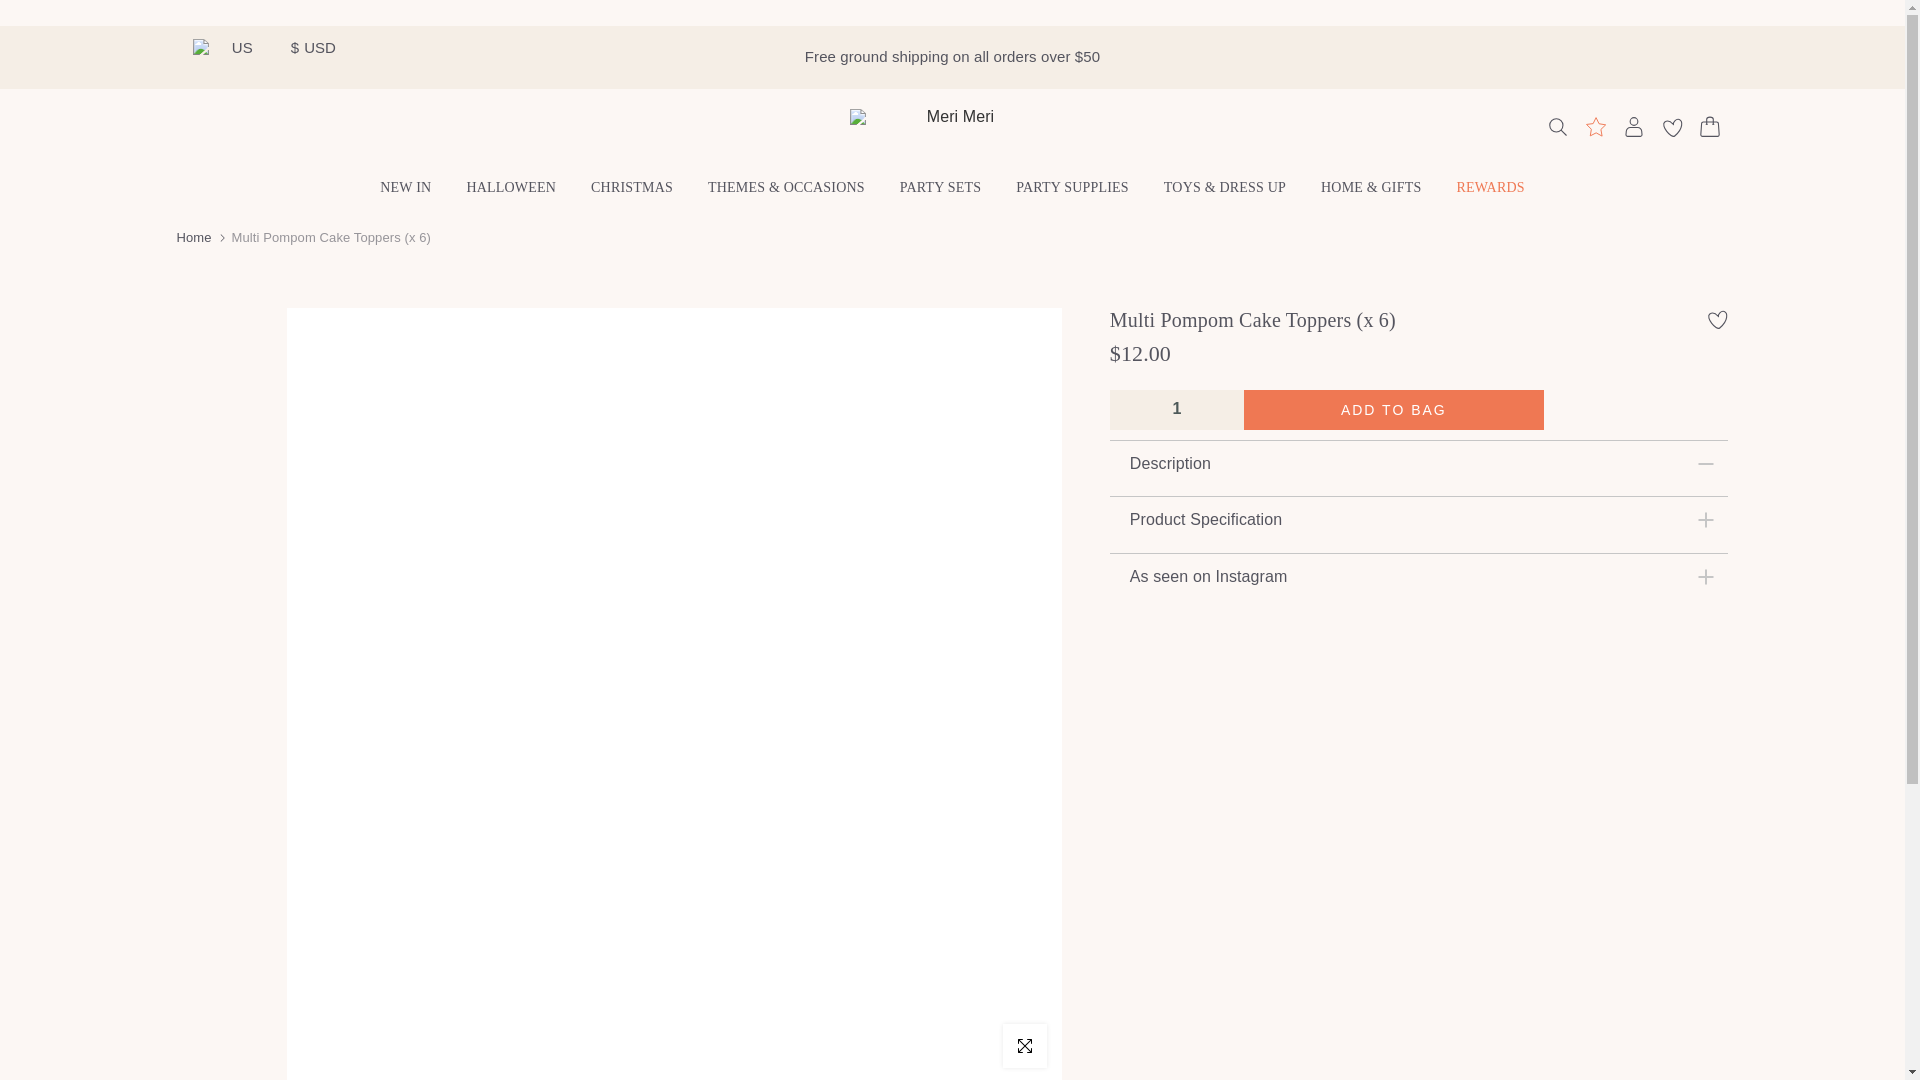 The width and height of the screenshot is (1920, 1080). What do you see at coordinates (1394, 409) in the screenshot?
I see `ADD TO BAG` at bounding box center [1394, 409].